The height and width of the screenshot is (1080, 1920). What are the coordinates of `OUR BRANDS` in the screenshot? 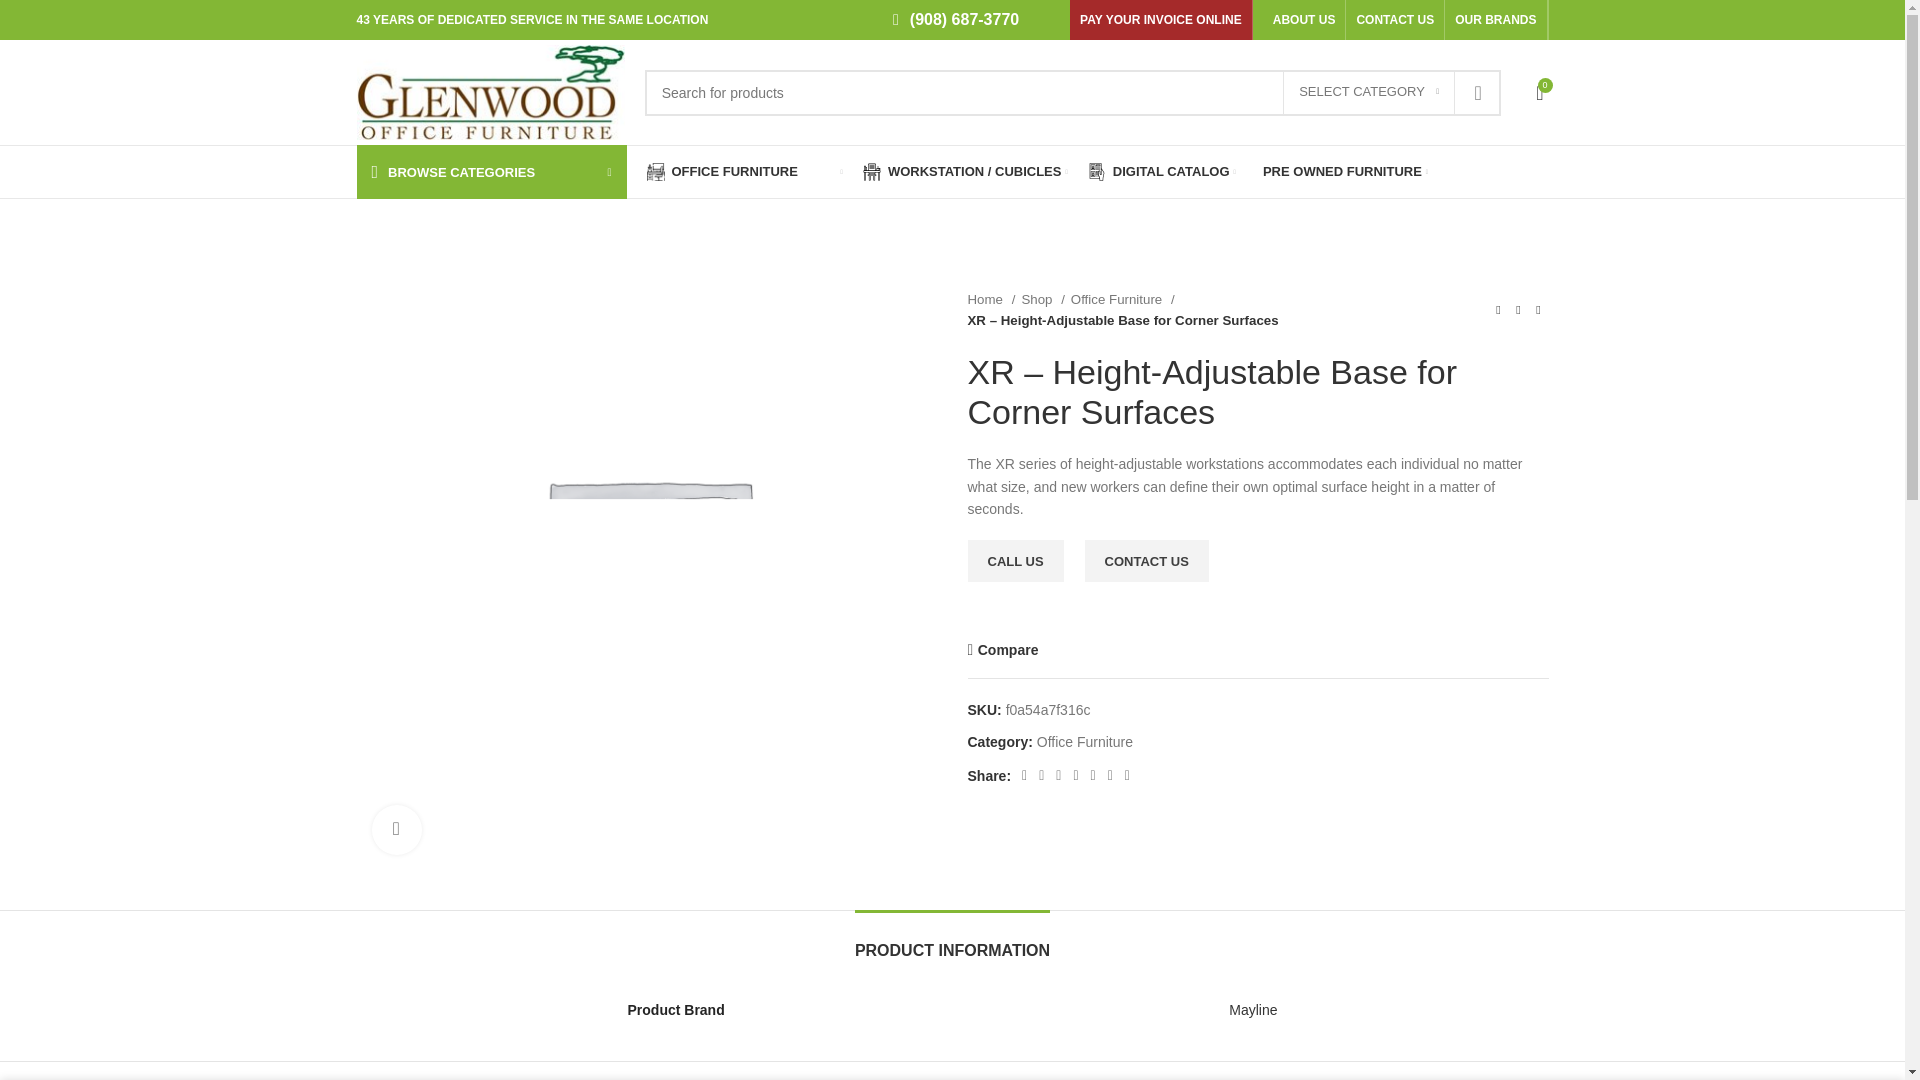 It's located at (1496, 20).